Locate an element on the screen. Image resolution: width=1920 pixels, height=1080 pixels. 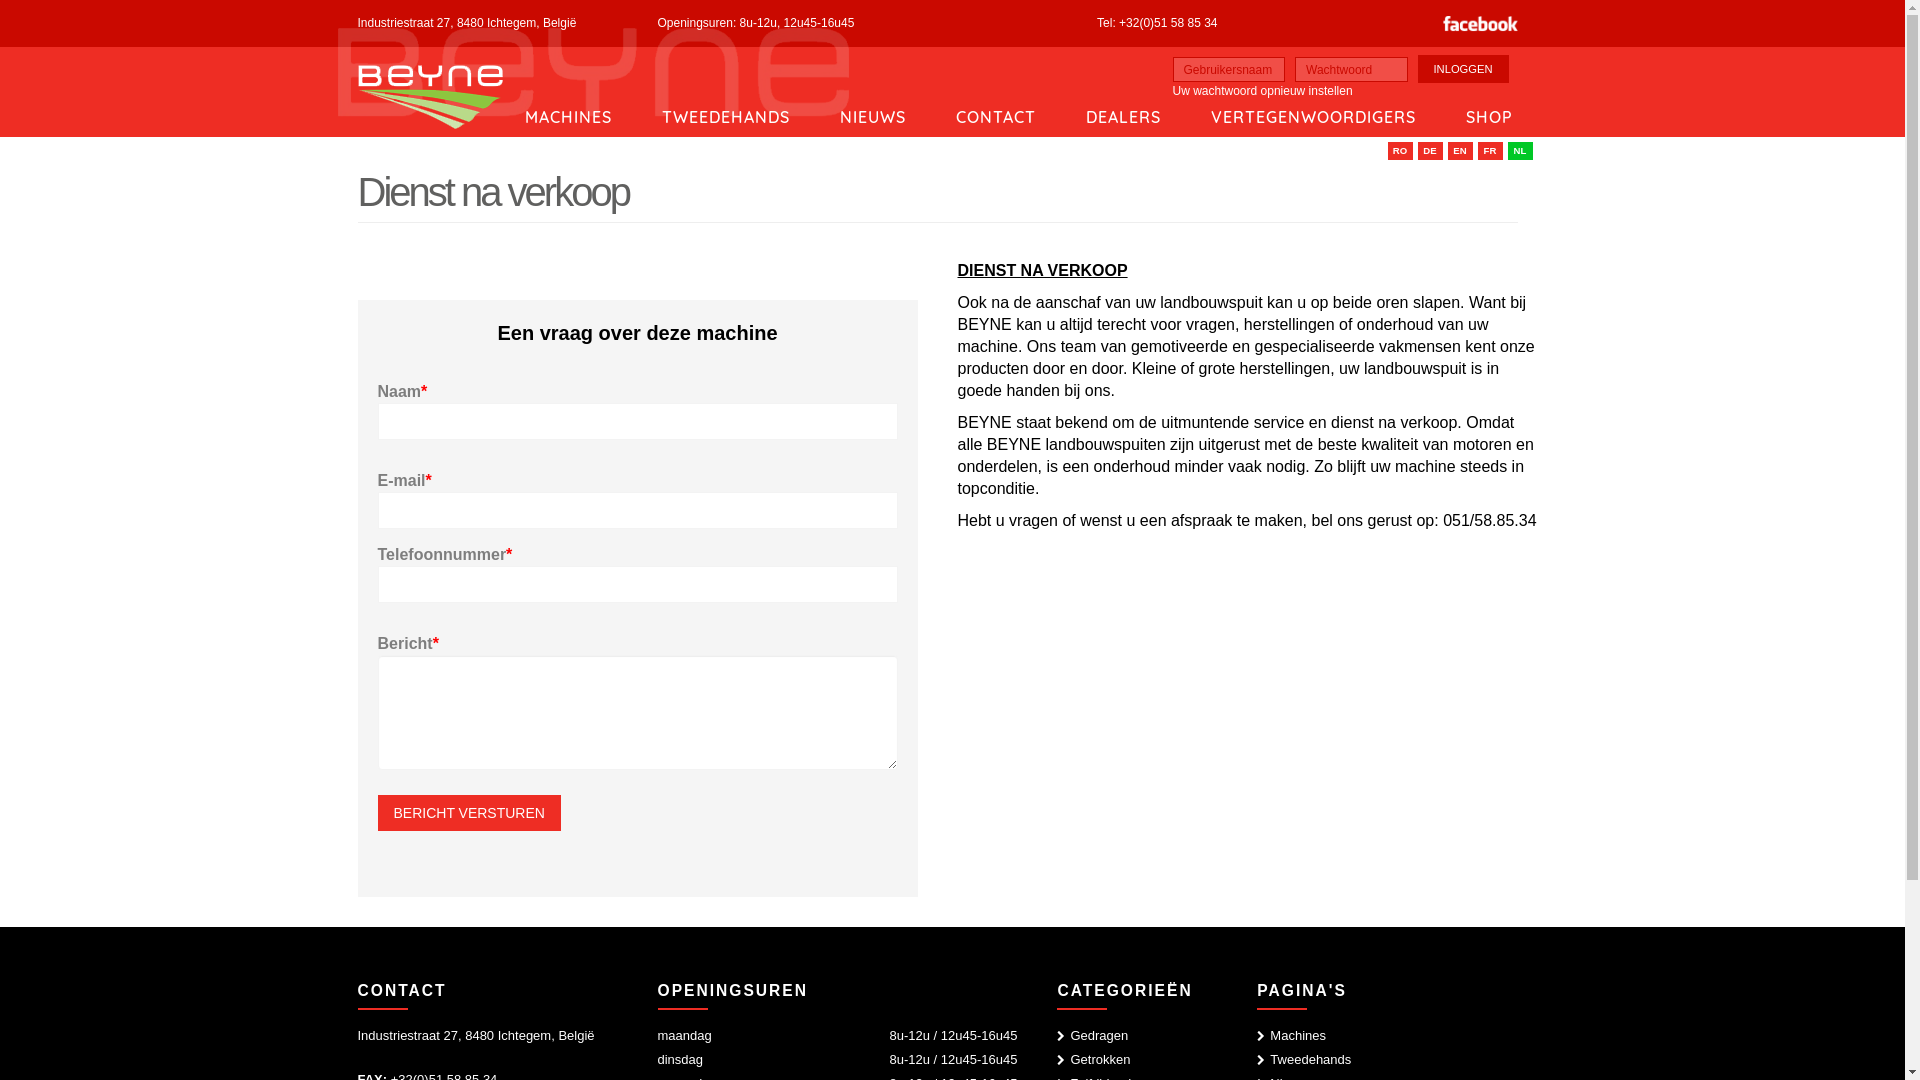
DEALERS is located at coordinates (1122, 110).